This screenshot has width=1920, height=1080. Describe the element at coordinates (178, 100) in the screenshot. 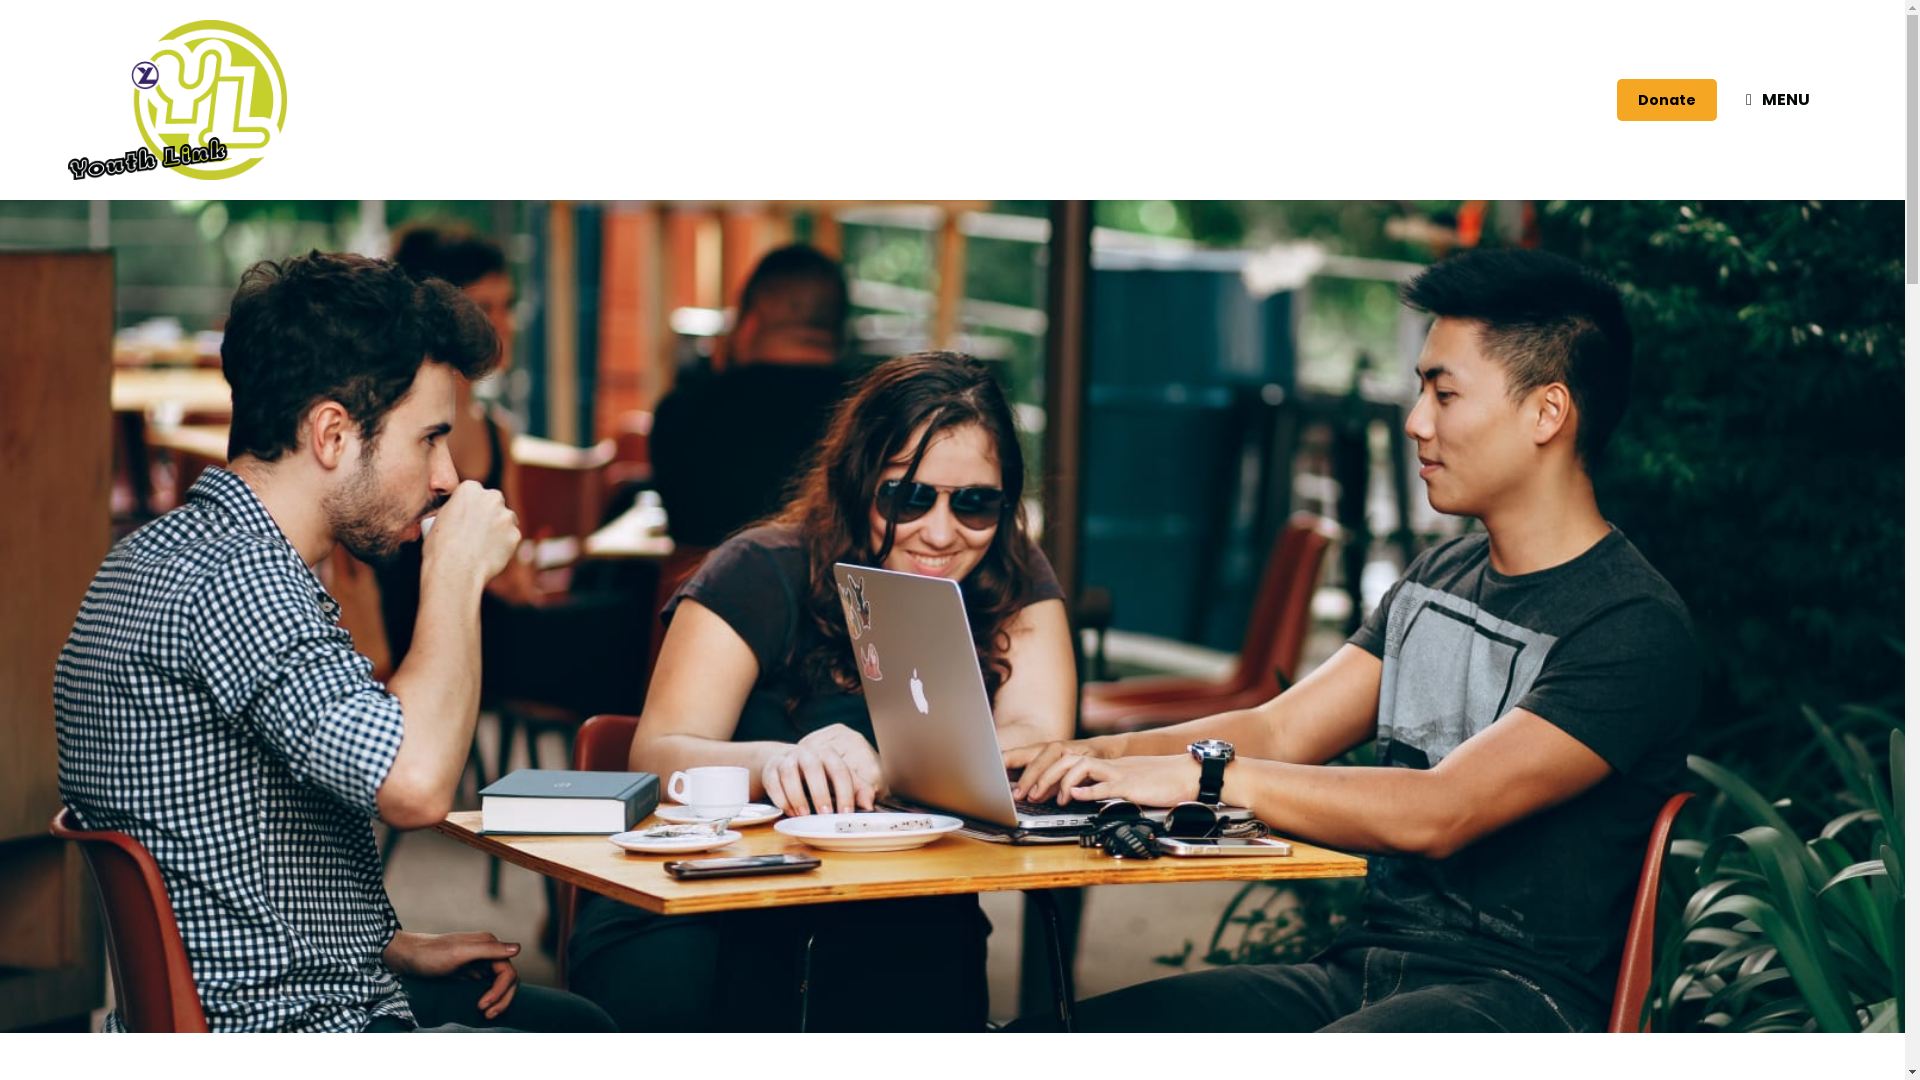

I see `Youth Service Providers` at that location.